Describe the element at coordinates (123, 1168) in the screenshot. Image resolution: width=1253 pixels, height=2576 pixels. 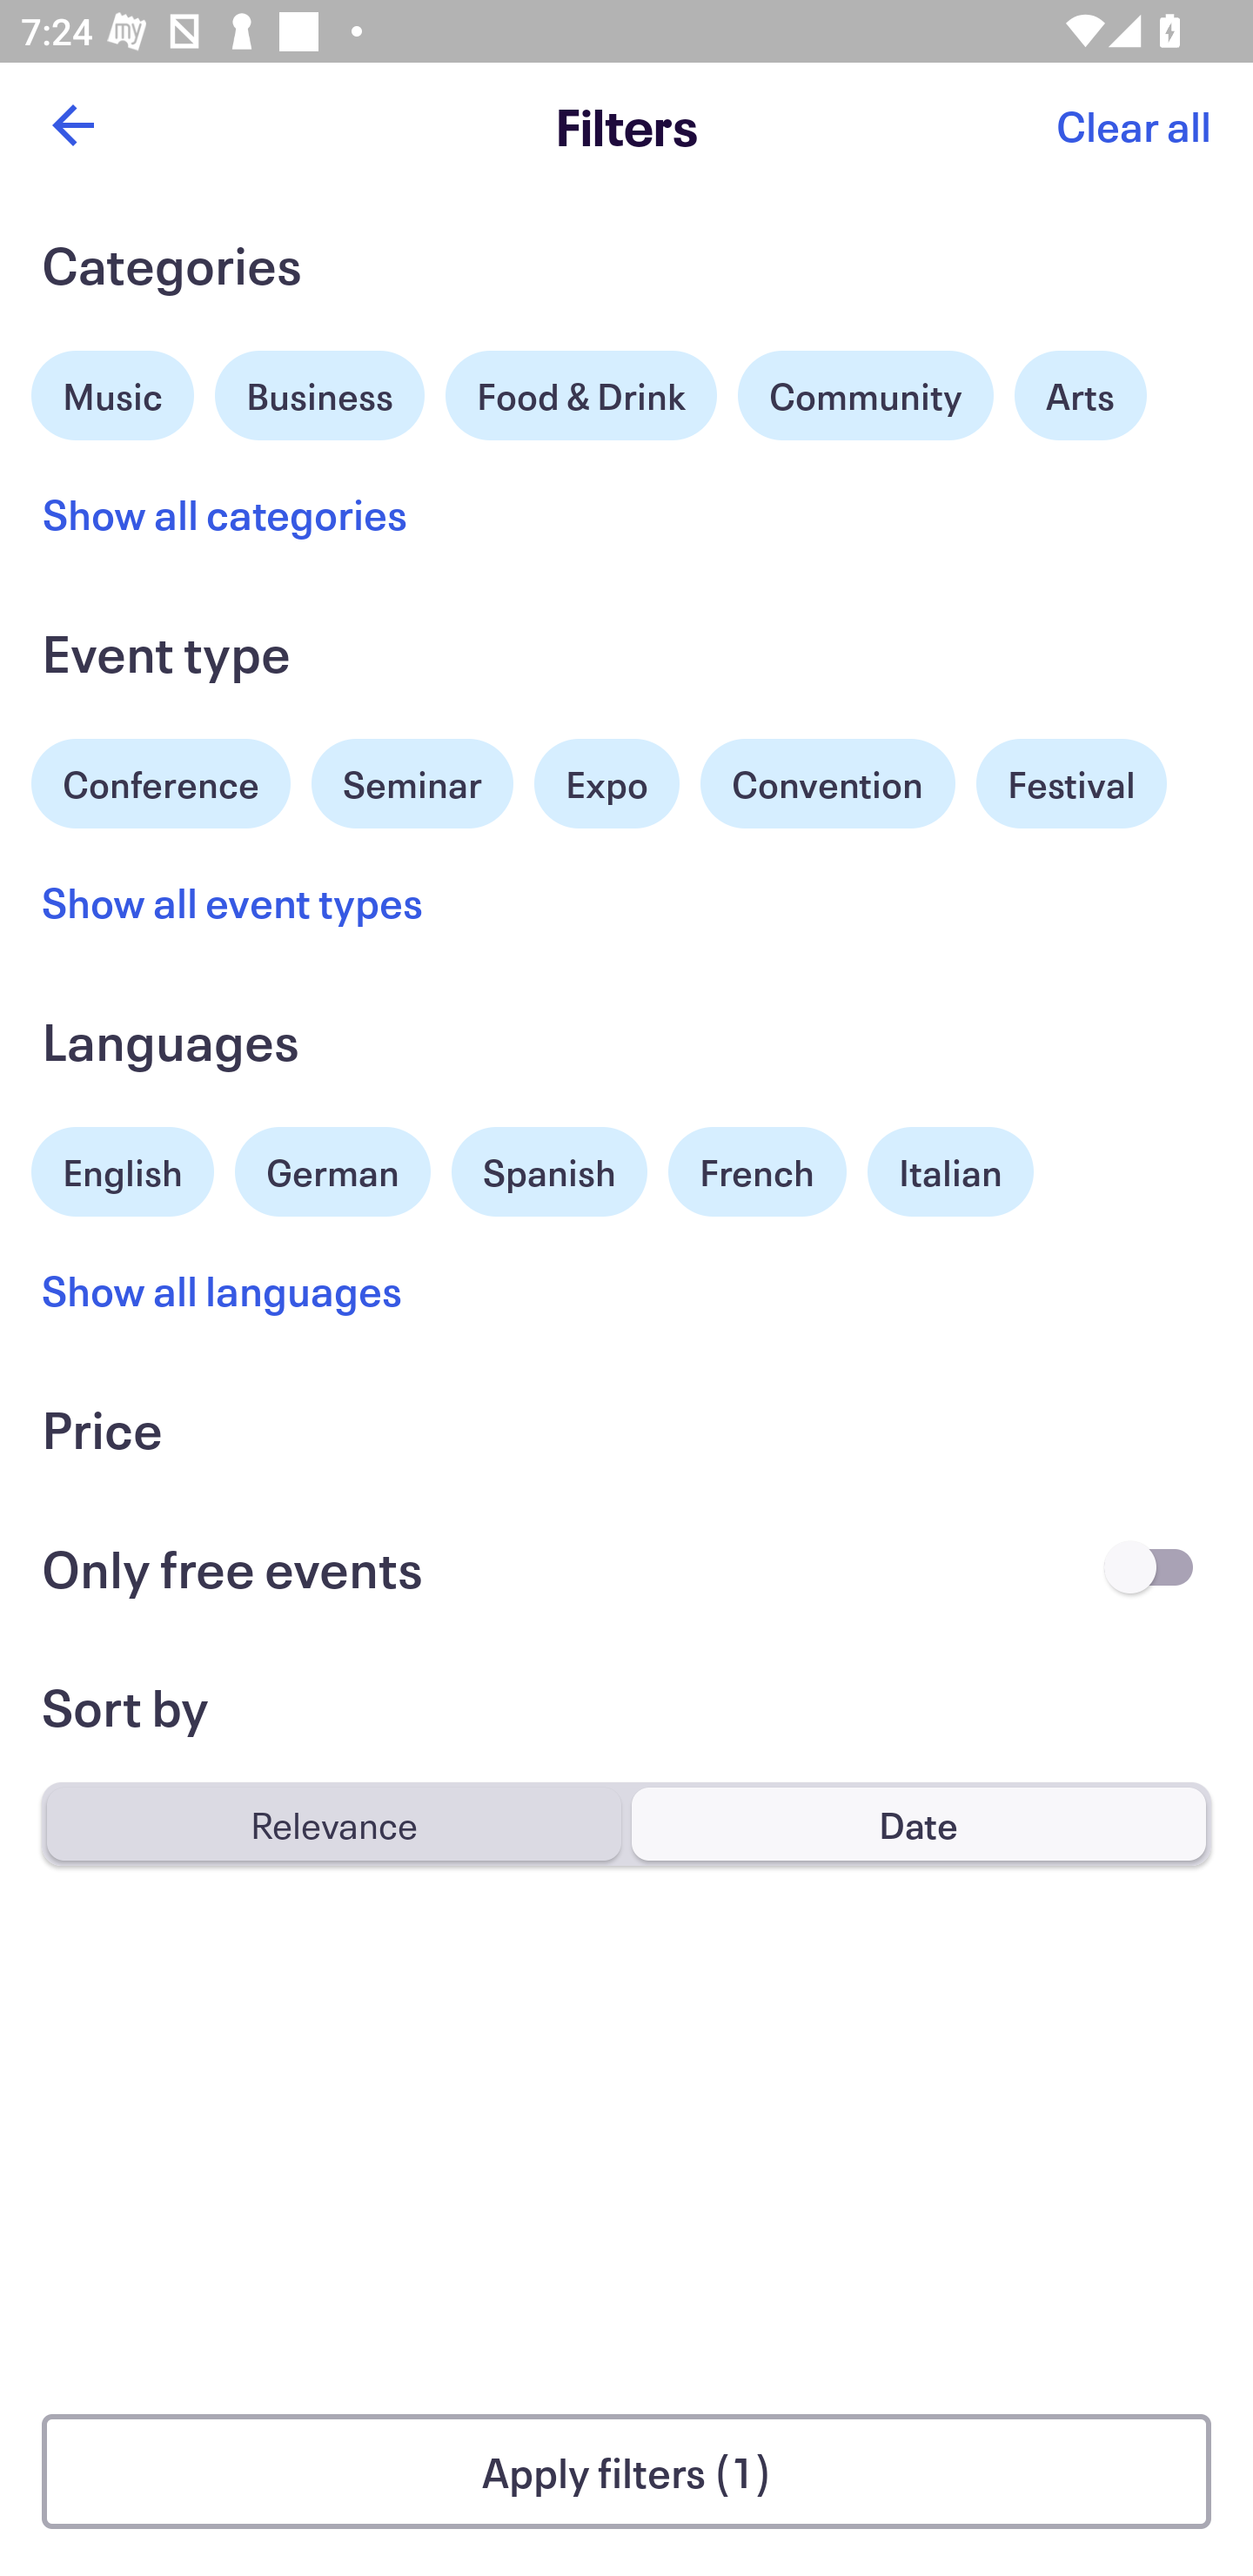
I see `English` at that location.